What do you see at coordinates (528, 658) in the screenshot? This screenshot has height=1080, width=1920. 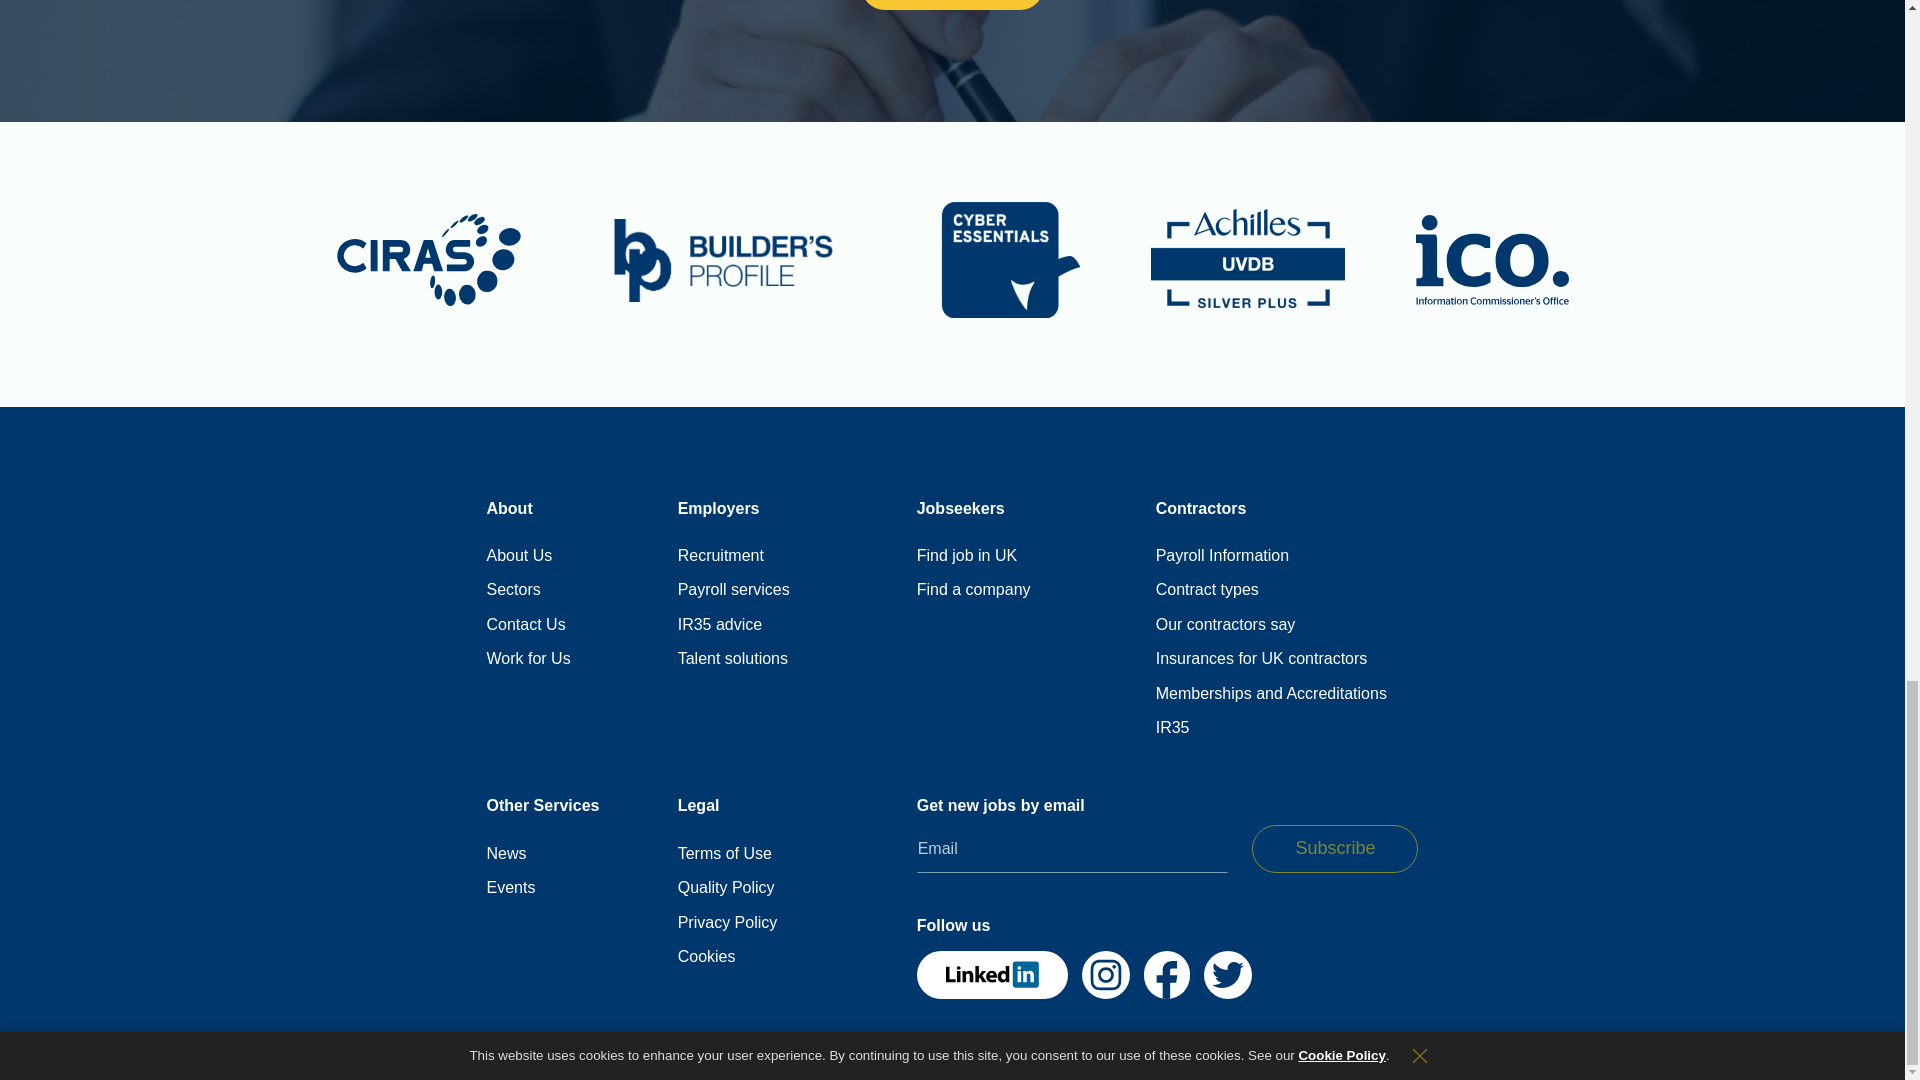 I see `Work for Us` at bounding box center [528, 658].